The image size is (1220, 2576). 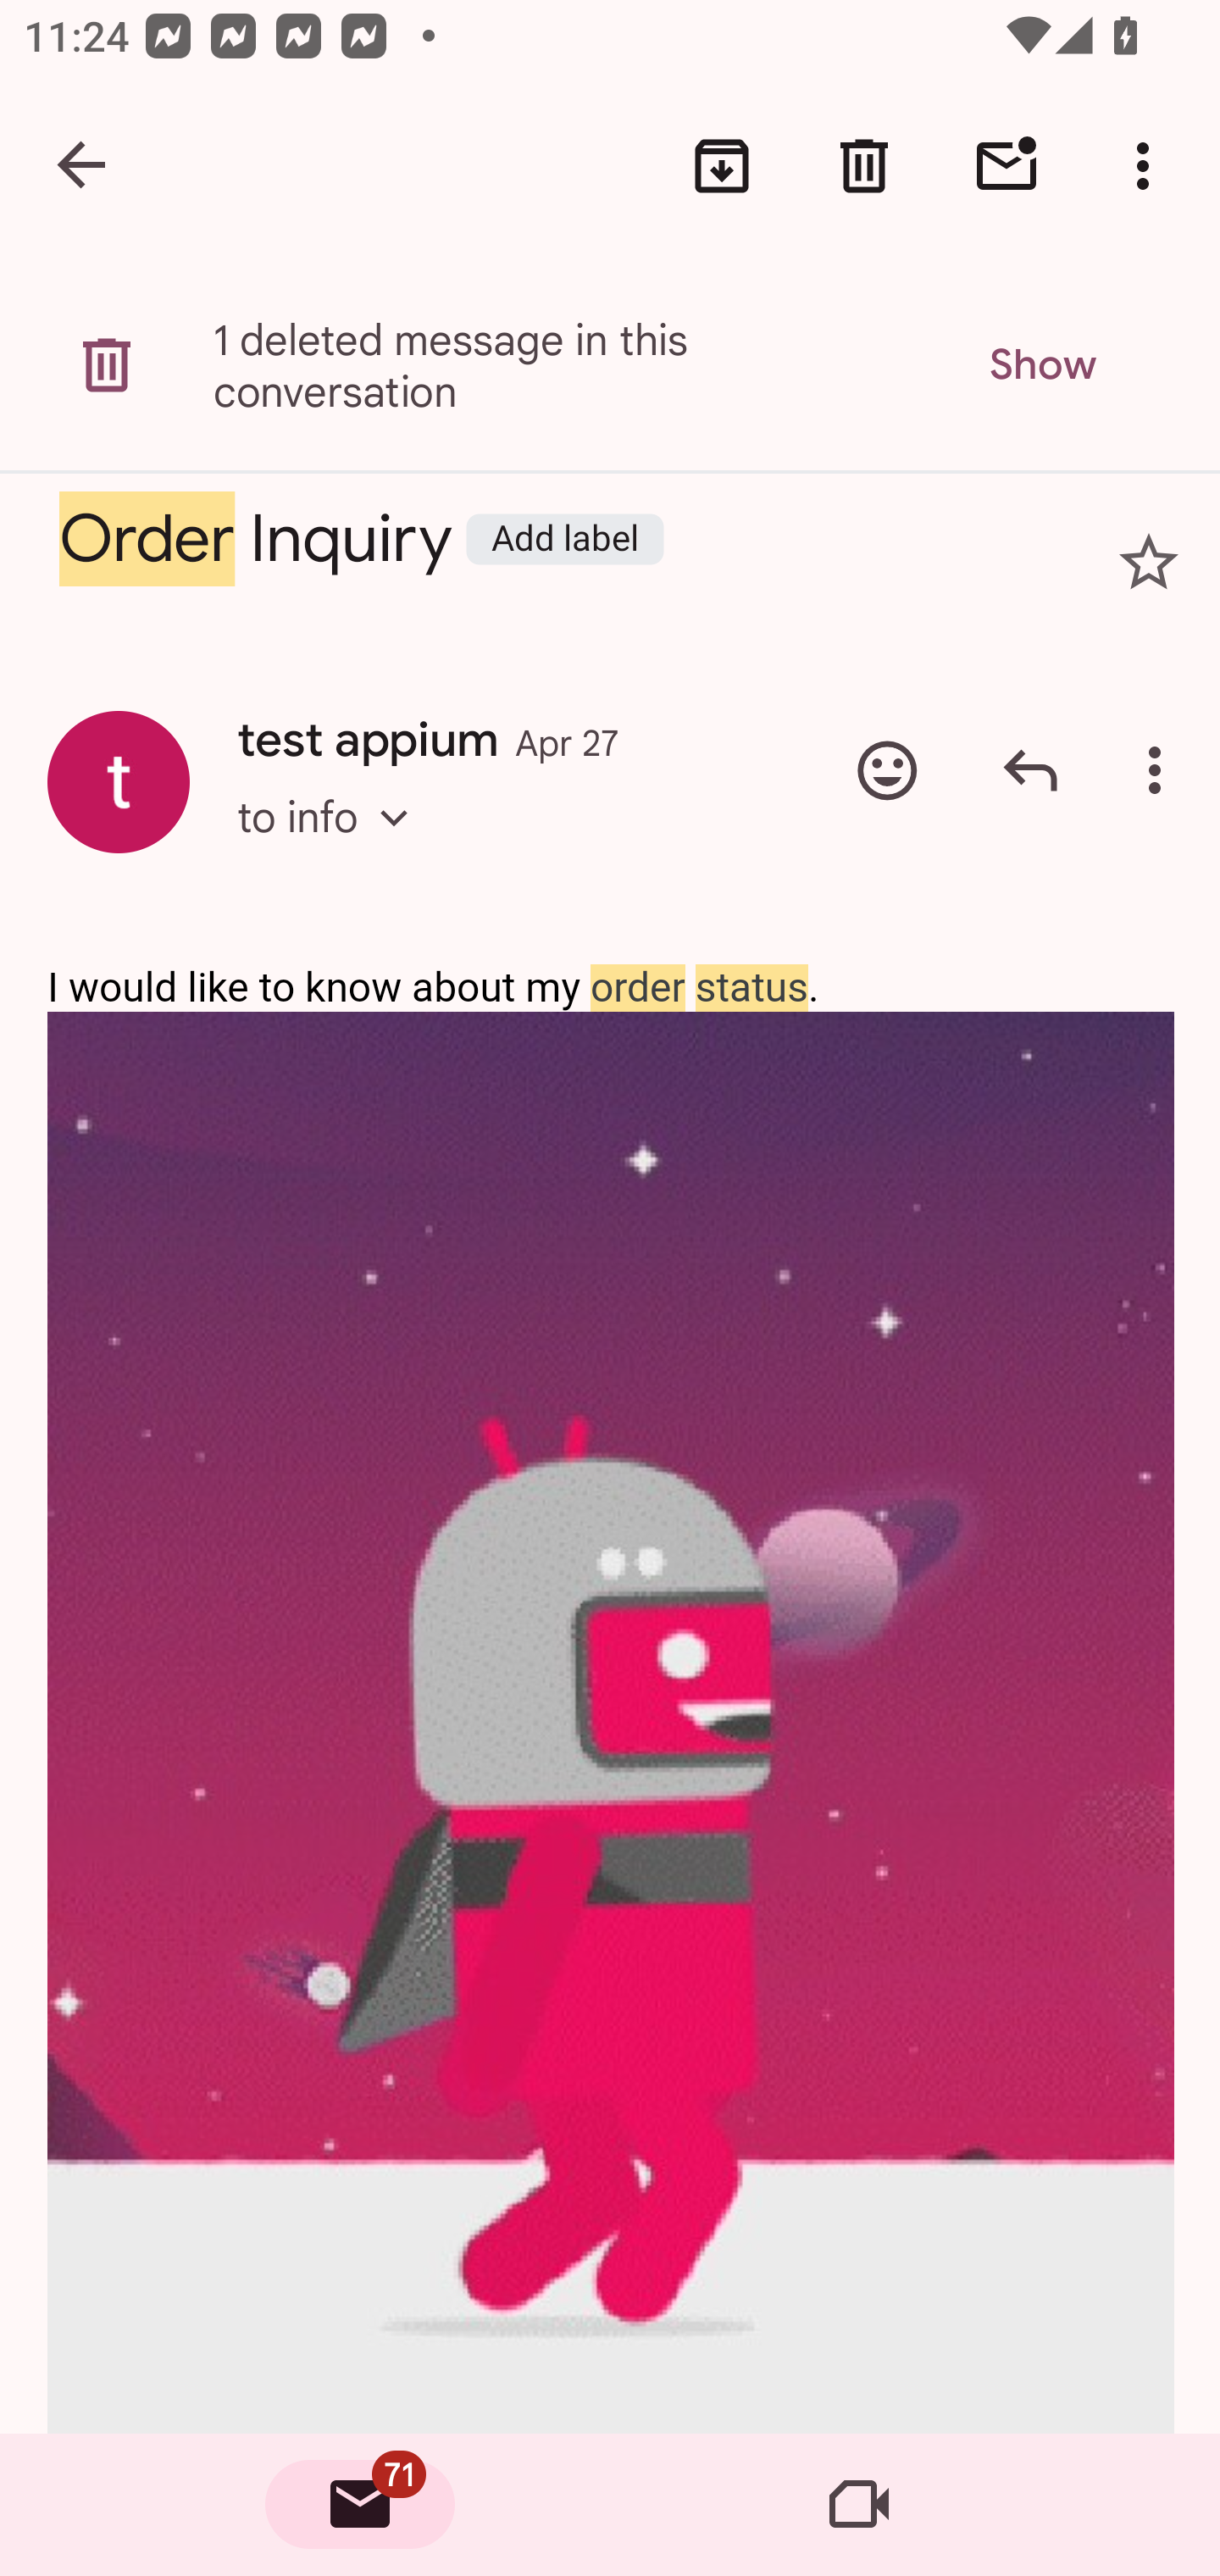 What do you see at coordinates (1041, 365) in the screenshot?
I see `Show` at bounding box center [1041, 365].